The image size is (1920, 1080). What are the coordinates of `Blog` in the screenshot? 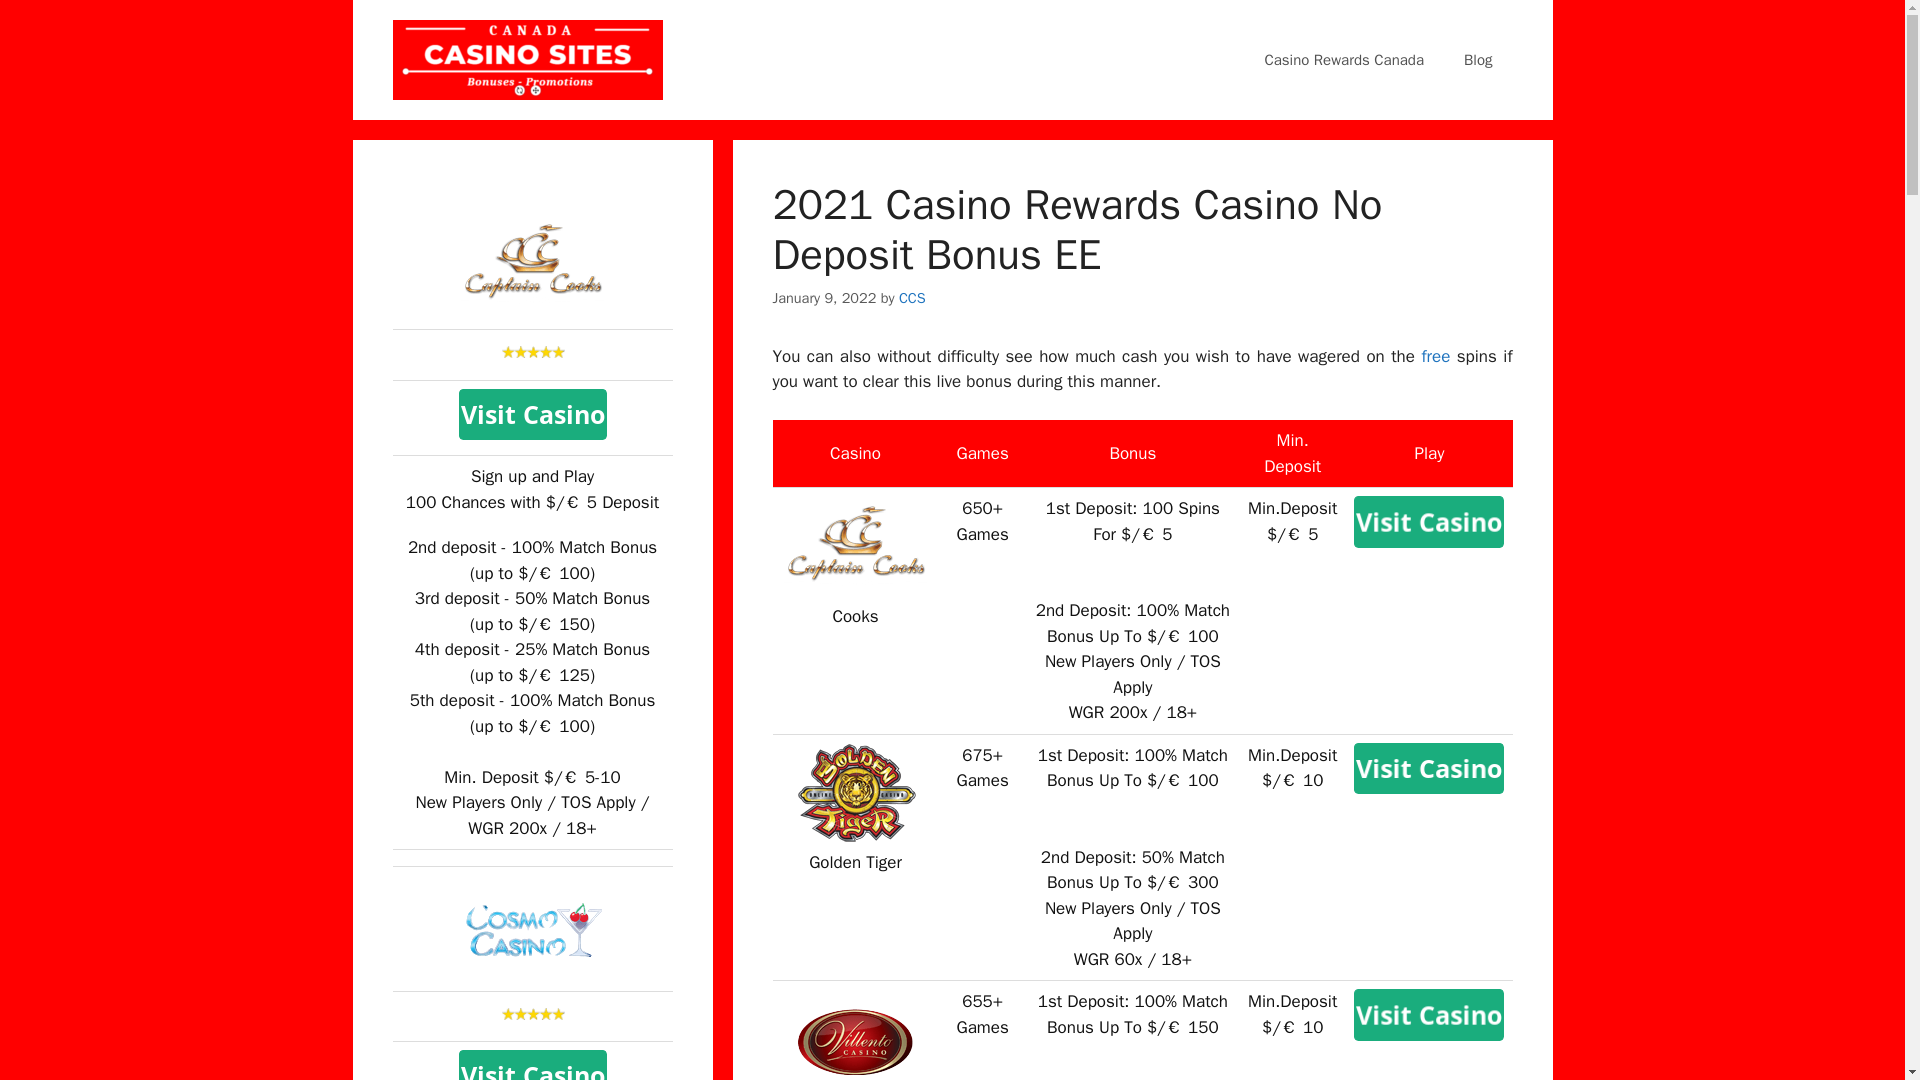 It's located at (1478, 60).